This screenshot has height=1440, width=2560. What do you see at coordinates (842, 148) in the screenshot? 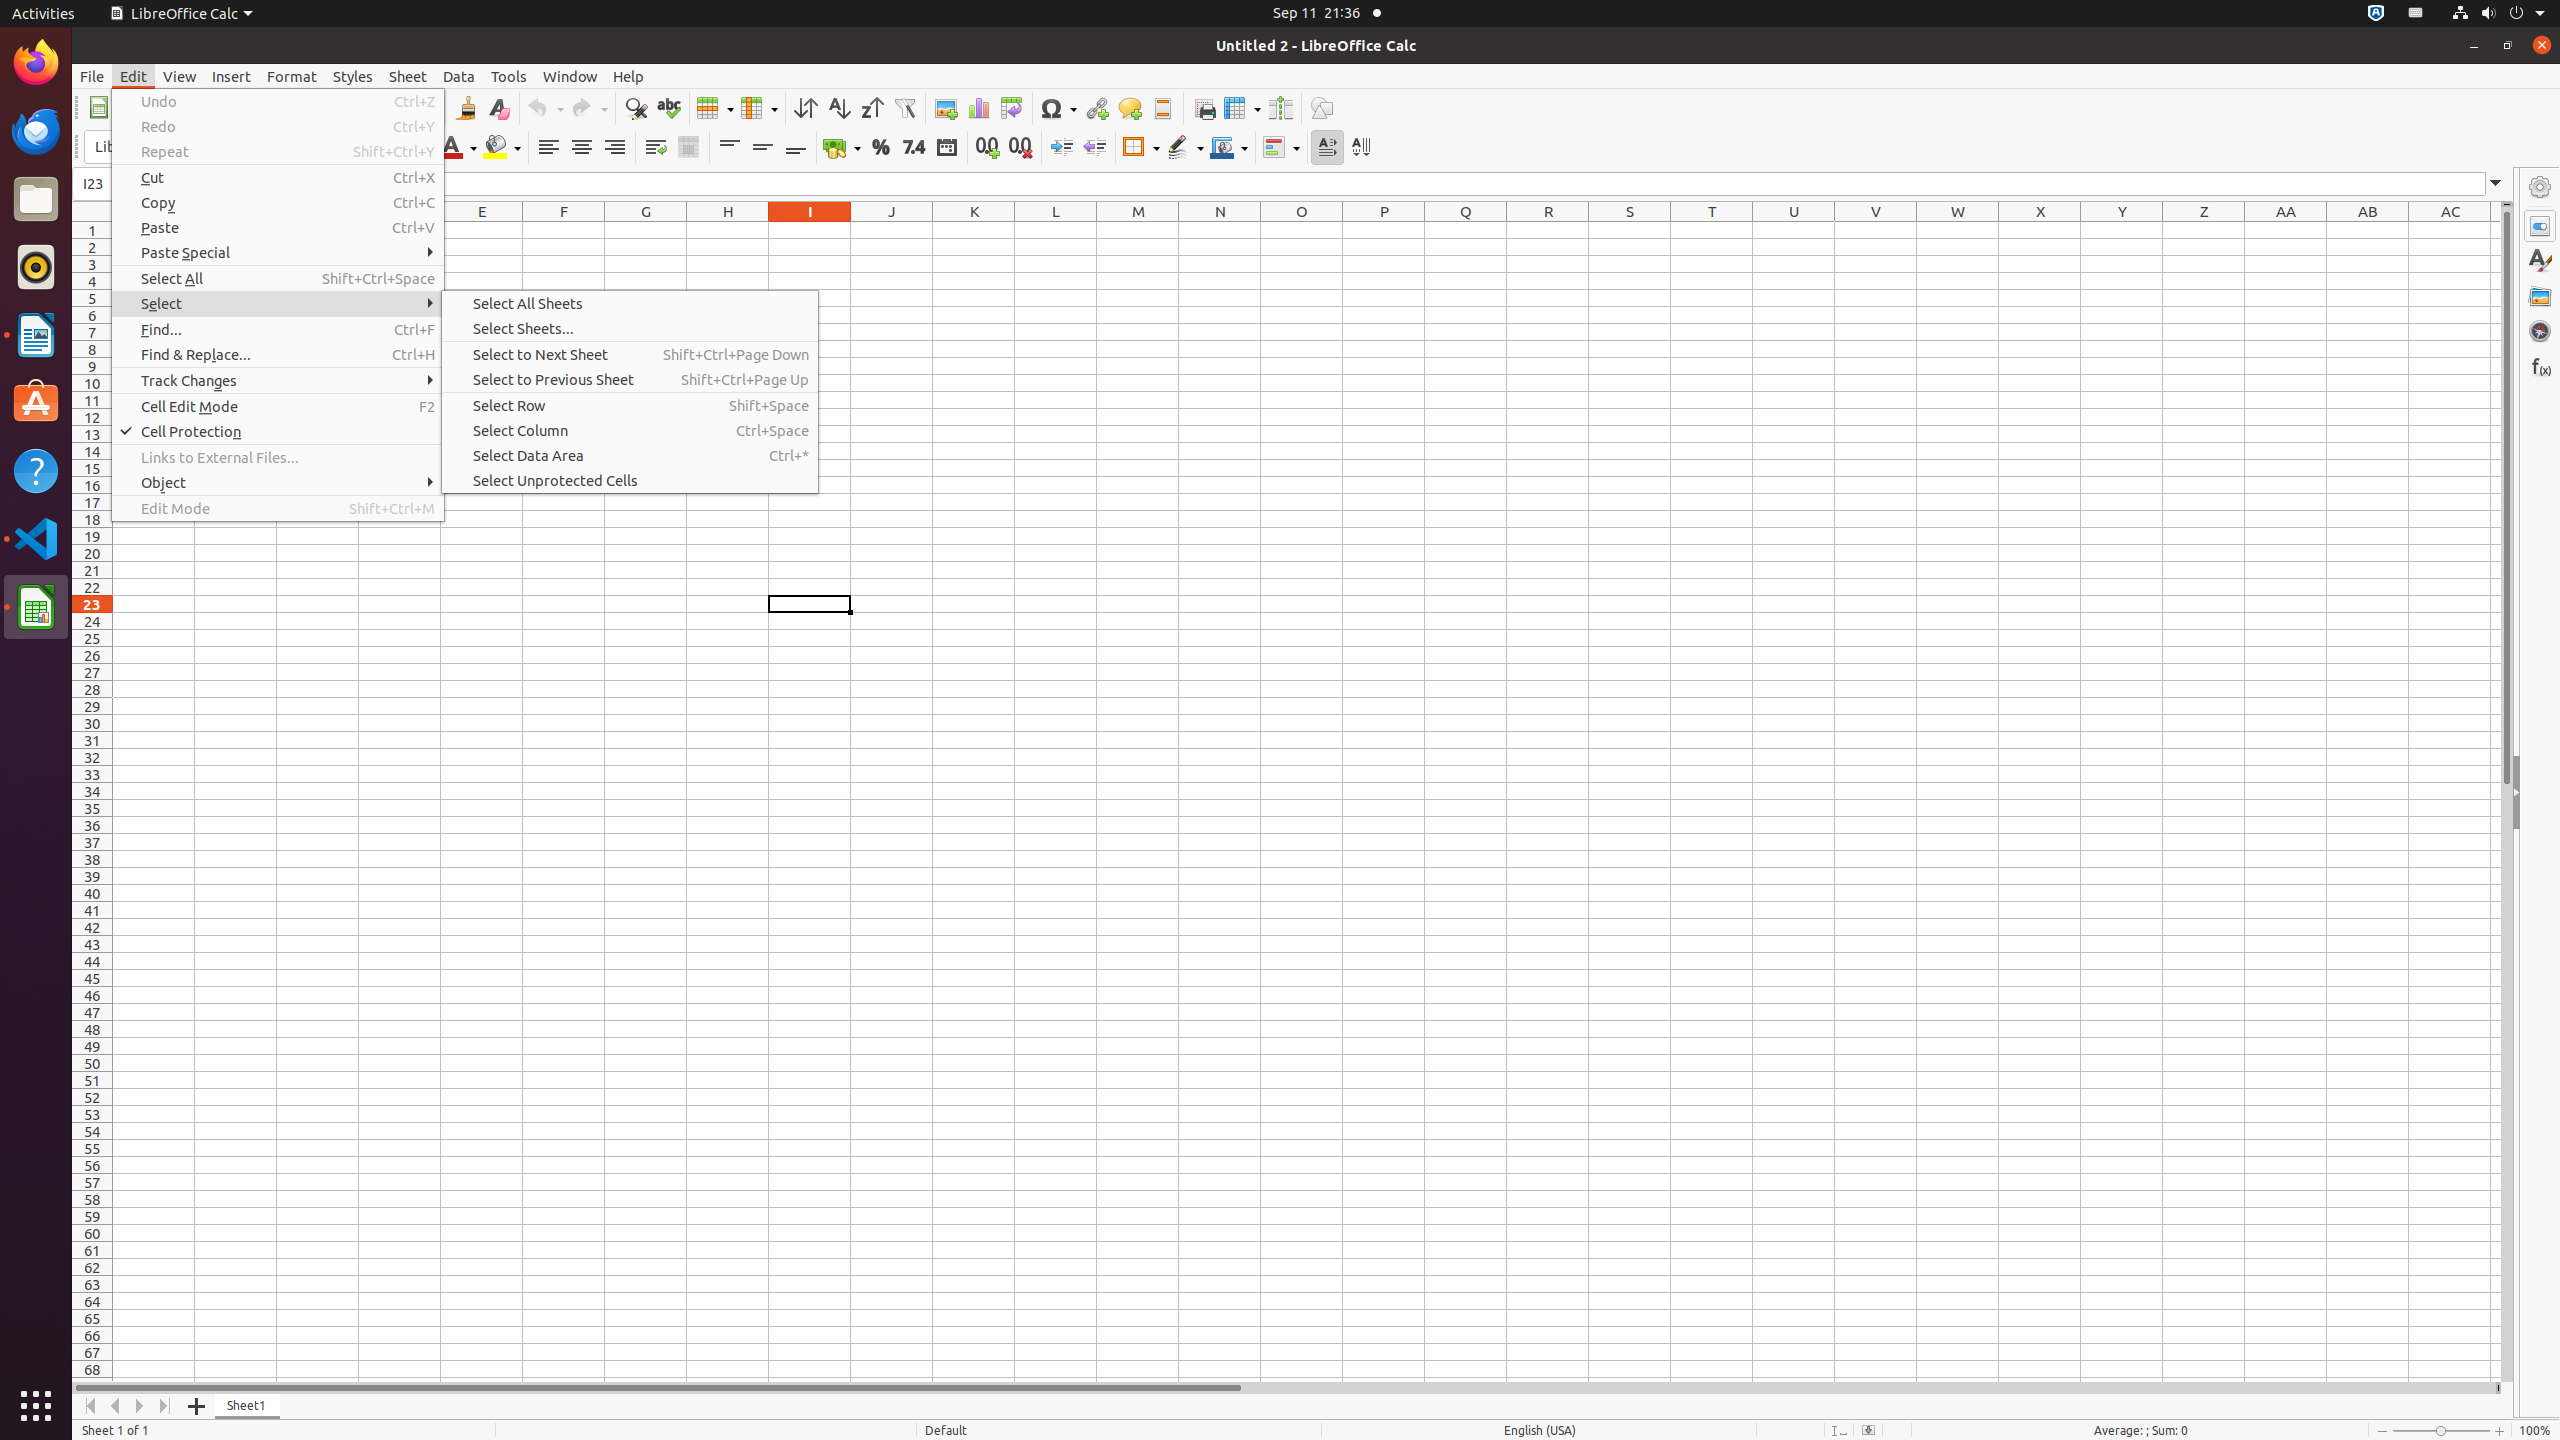
I see `Currency` at bounding box center [842, 148].